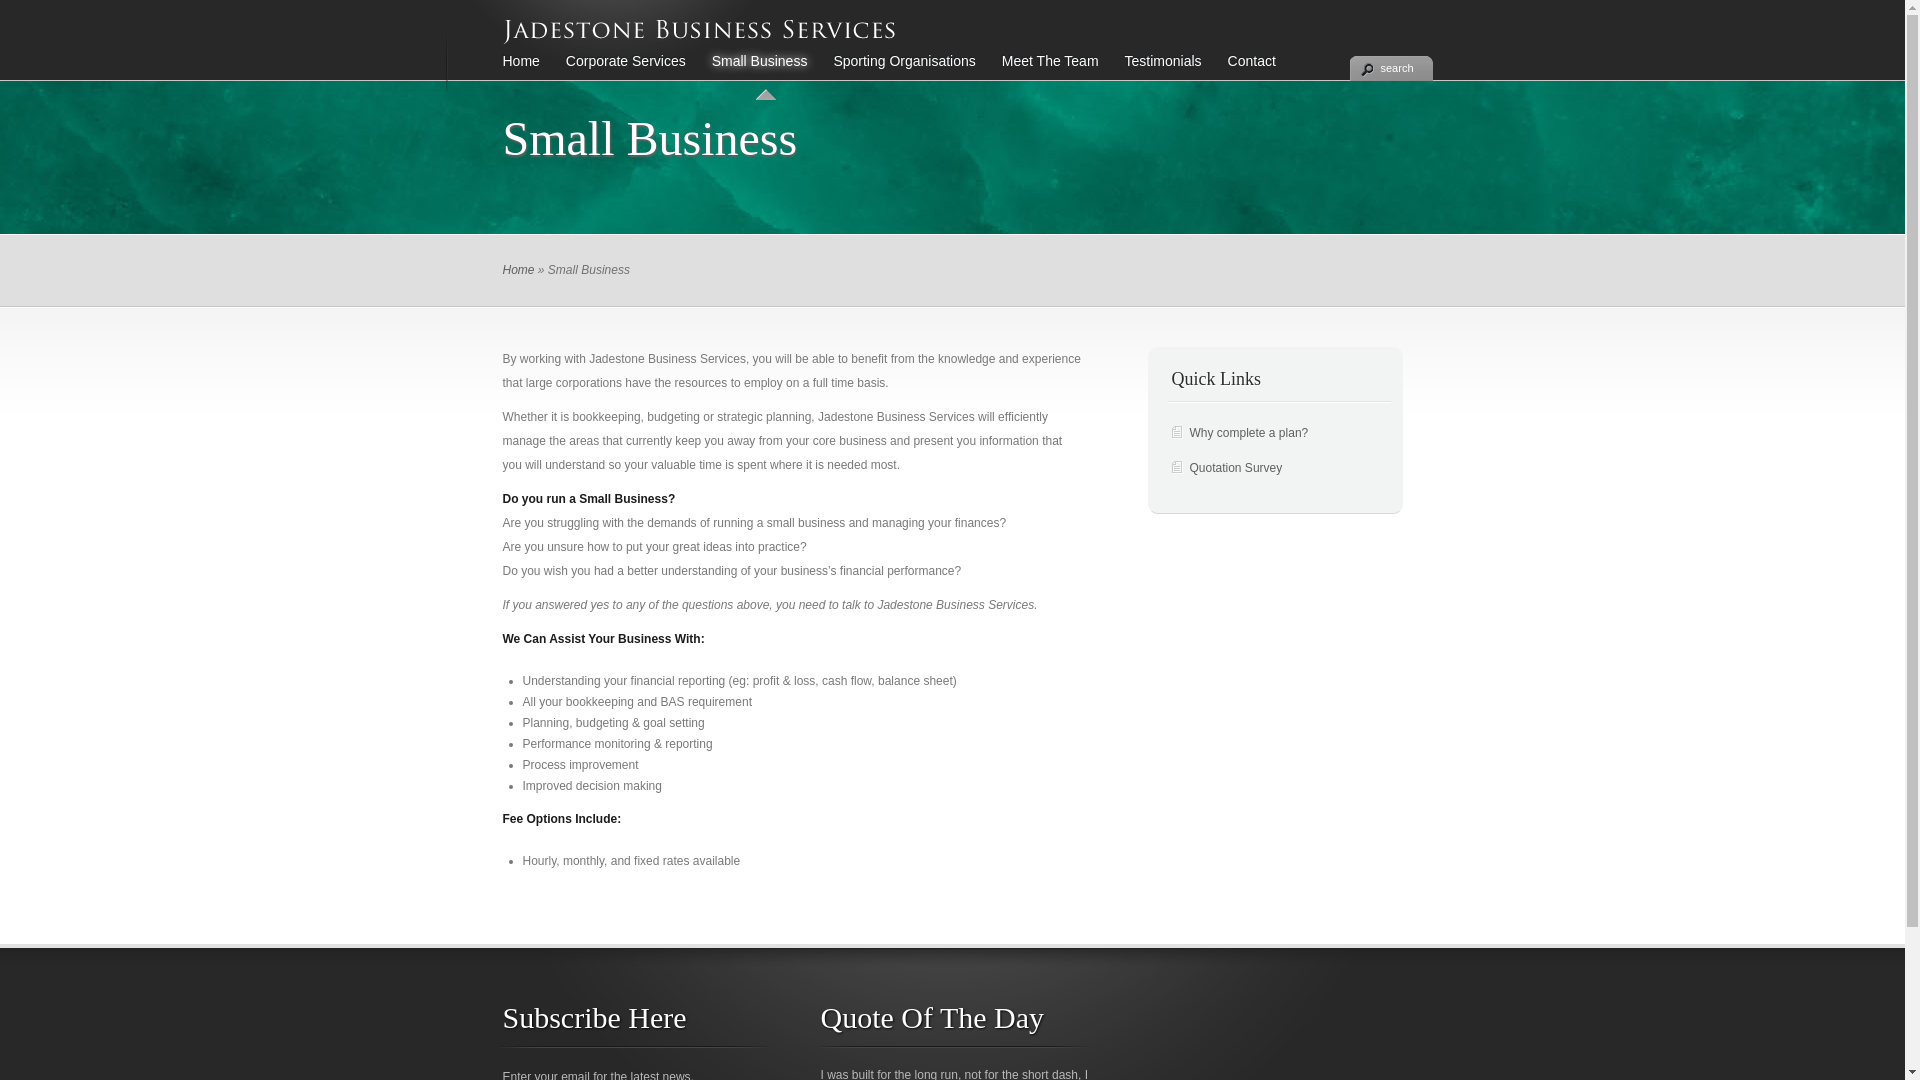 This screenshot has height=1080, width=1920. I want to click on Why complete a plan?, so click(1250, 433).